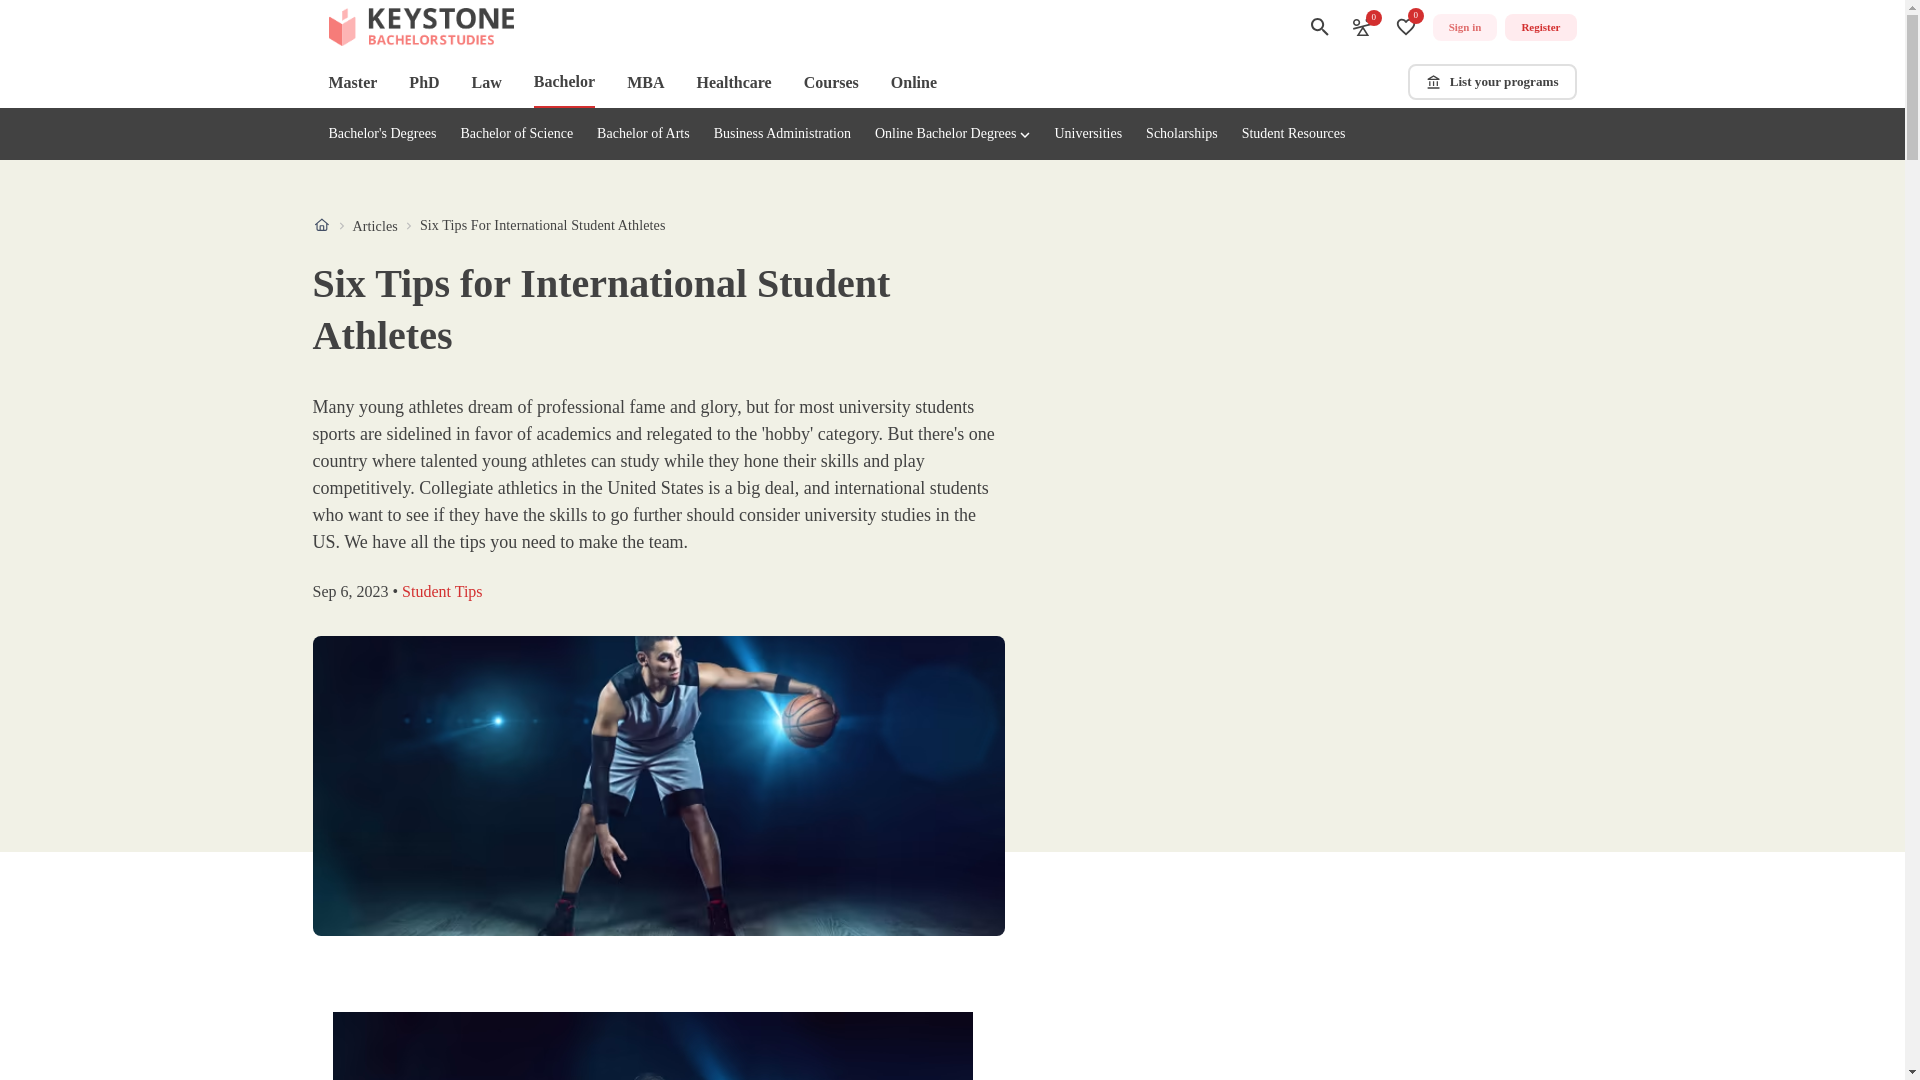 Image resolution: width=1920 pixels, height=1080 pixels. I want to click on Business Administration, so click(374, 225).